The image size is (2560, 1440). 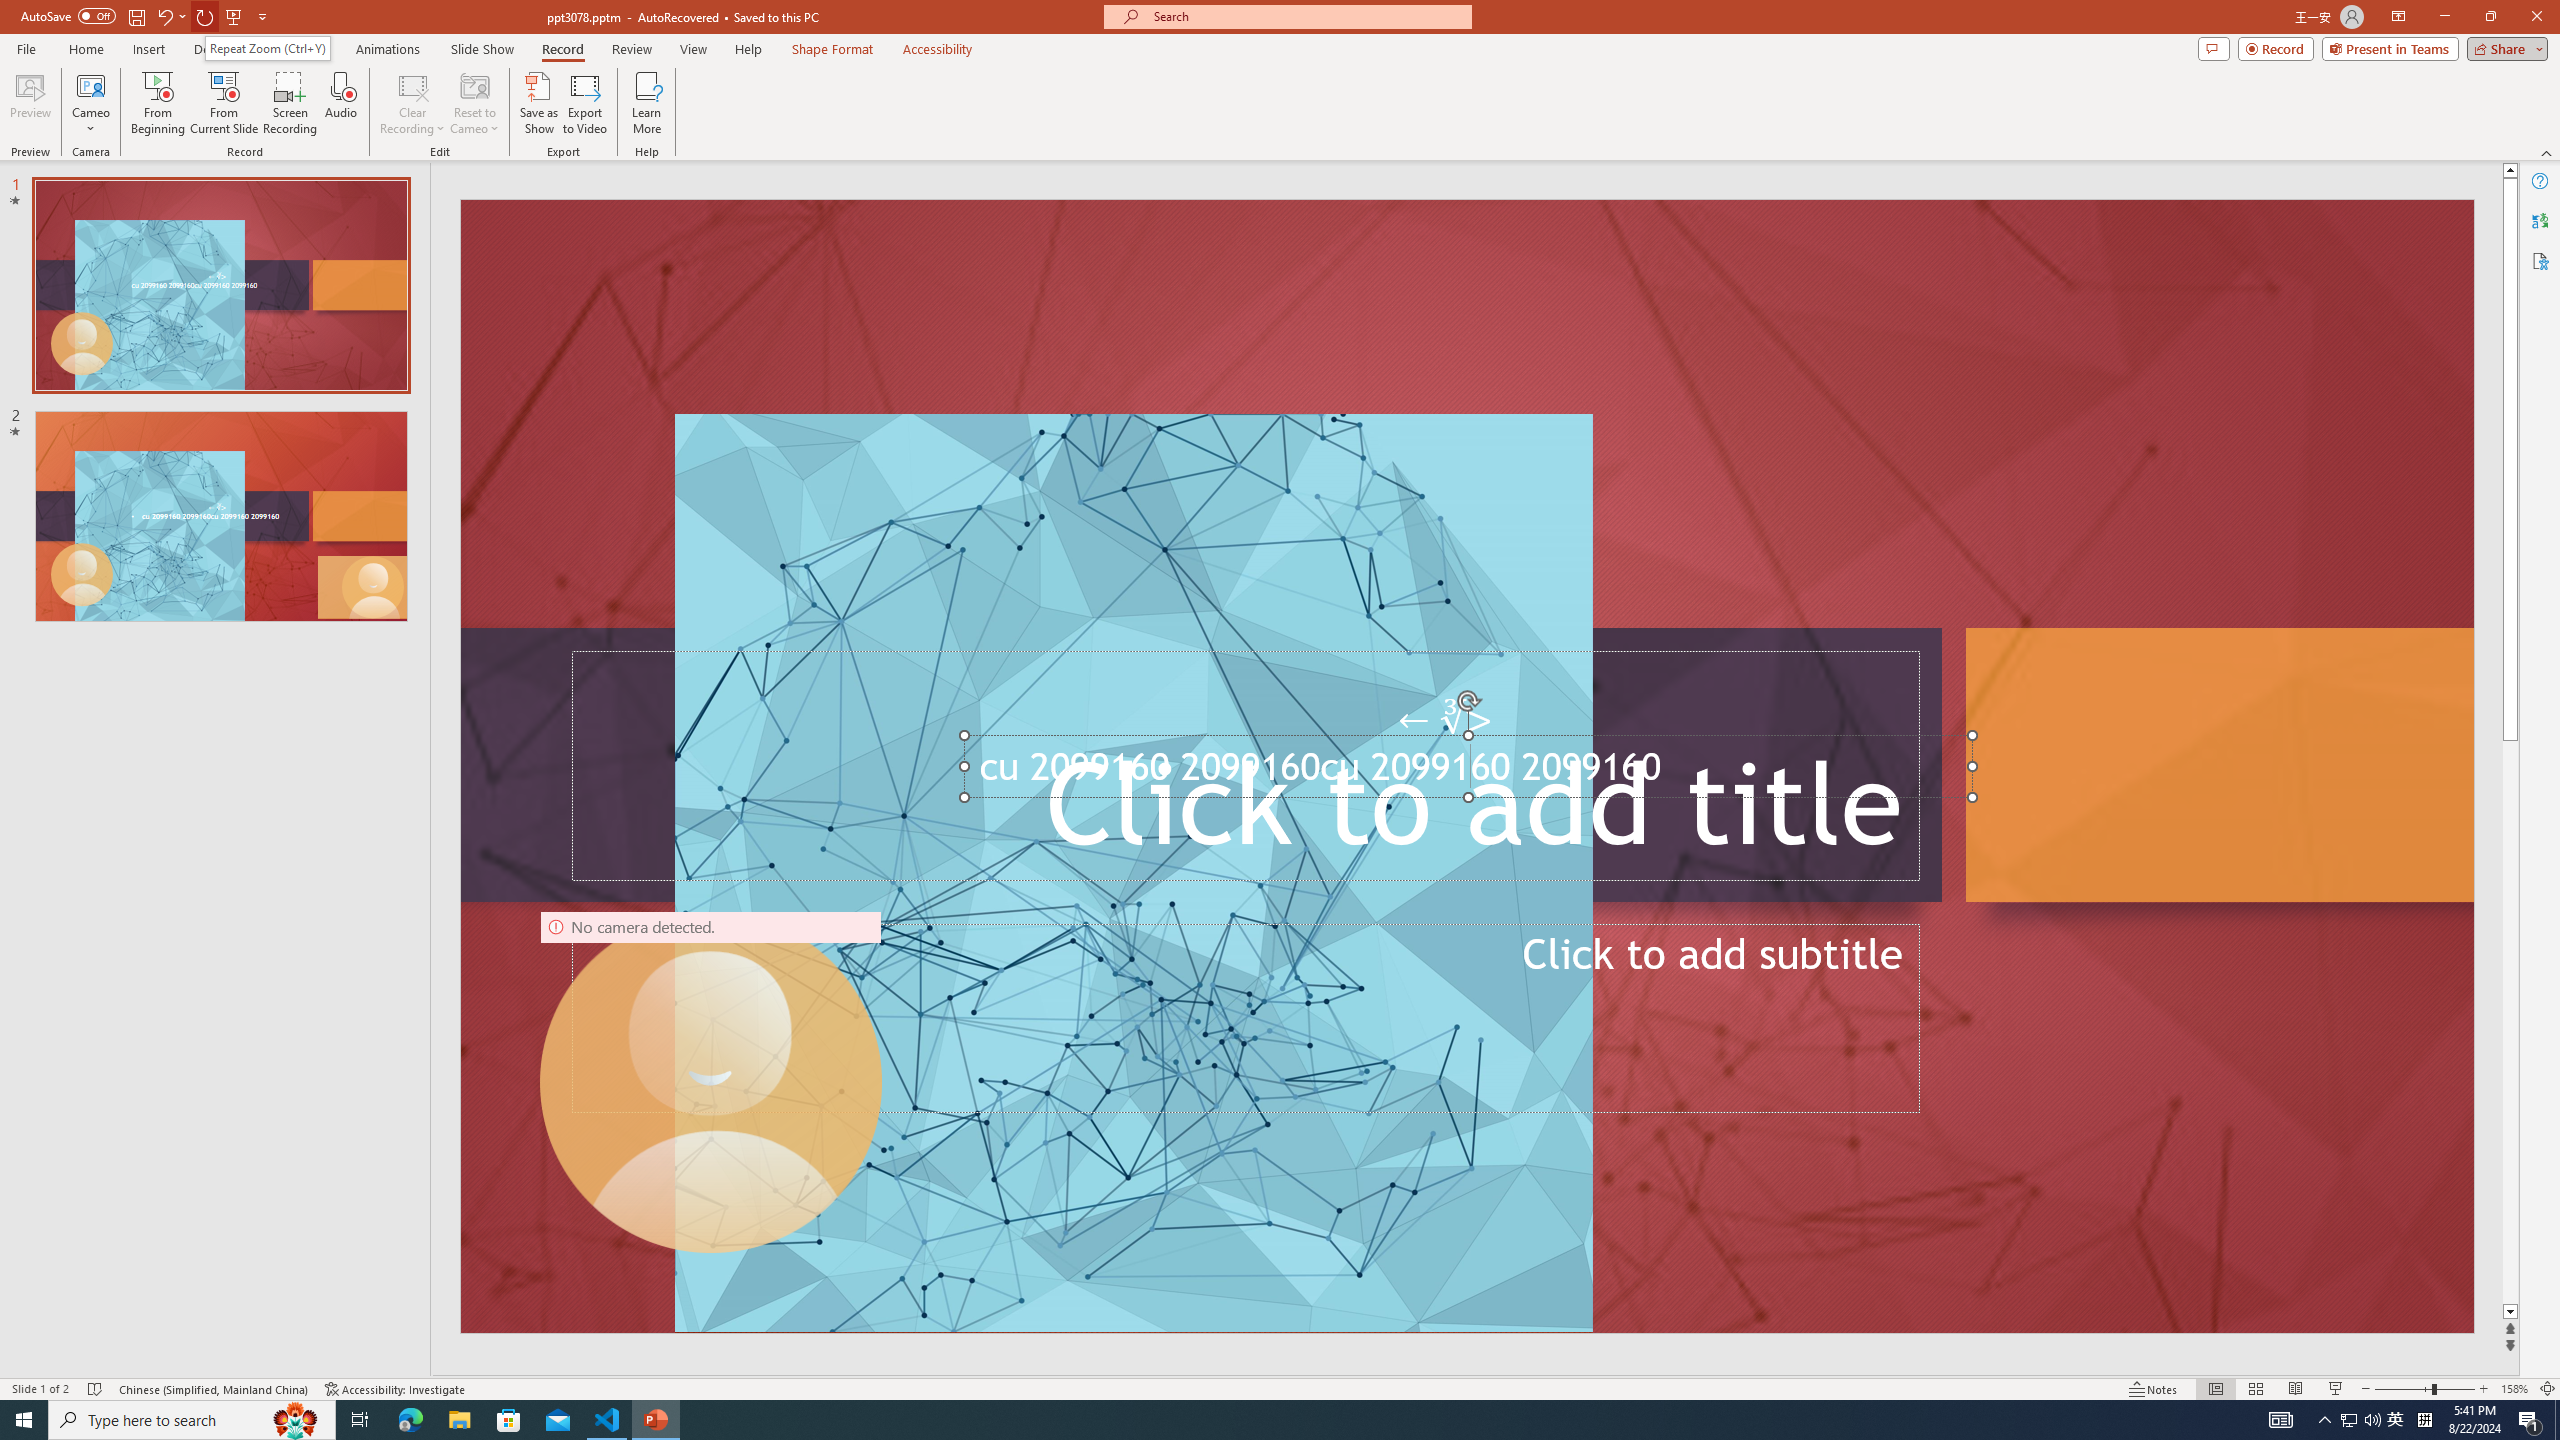 I want to click on Zoom 158%, so click(x=2514, y=1389).